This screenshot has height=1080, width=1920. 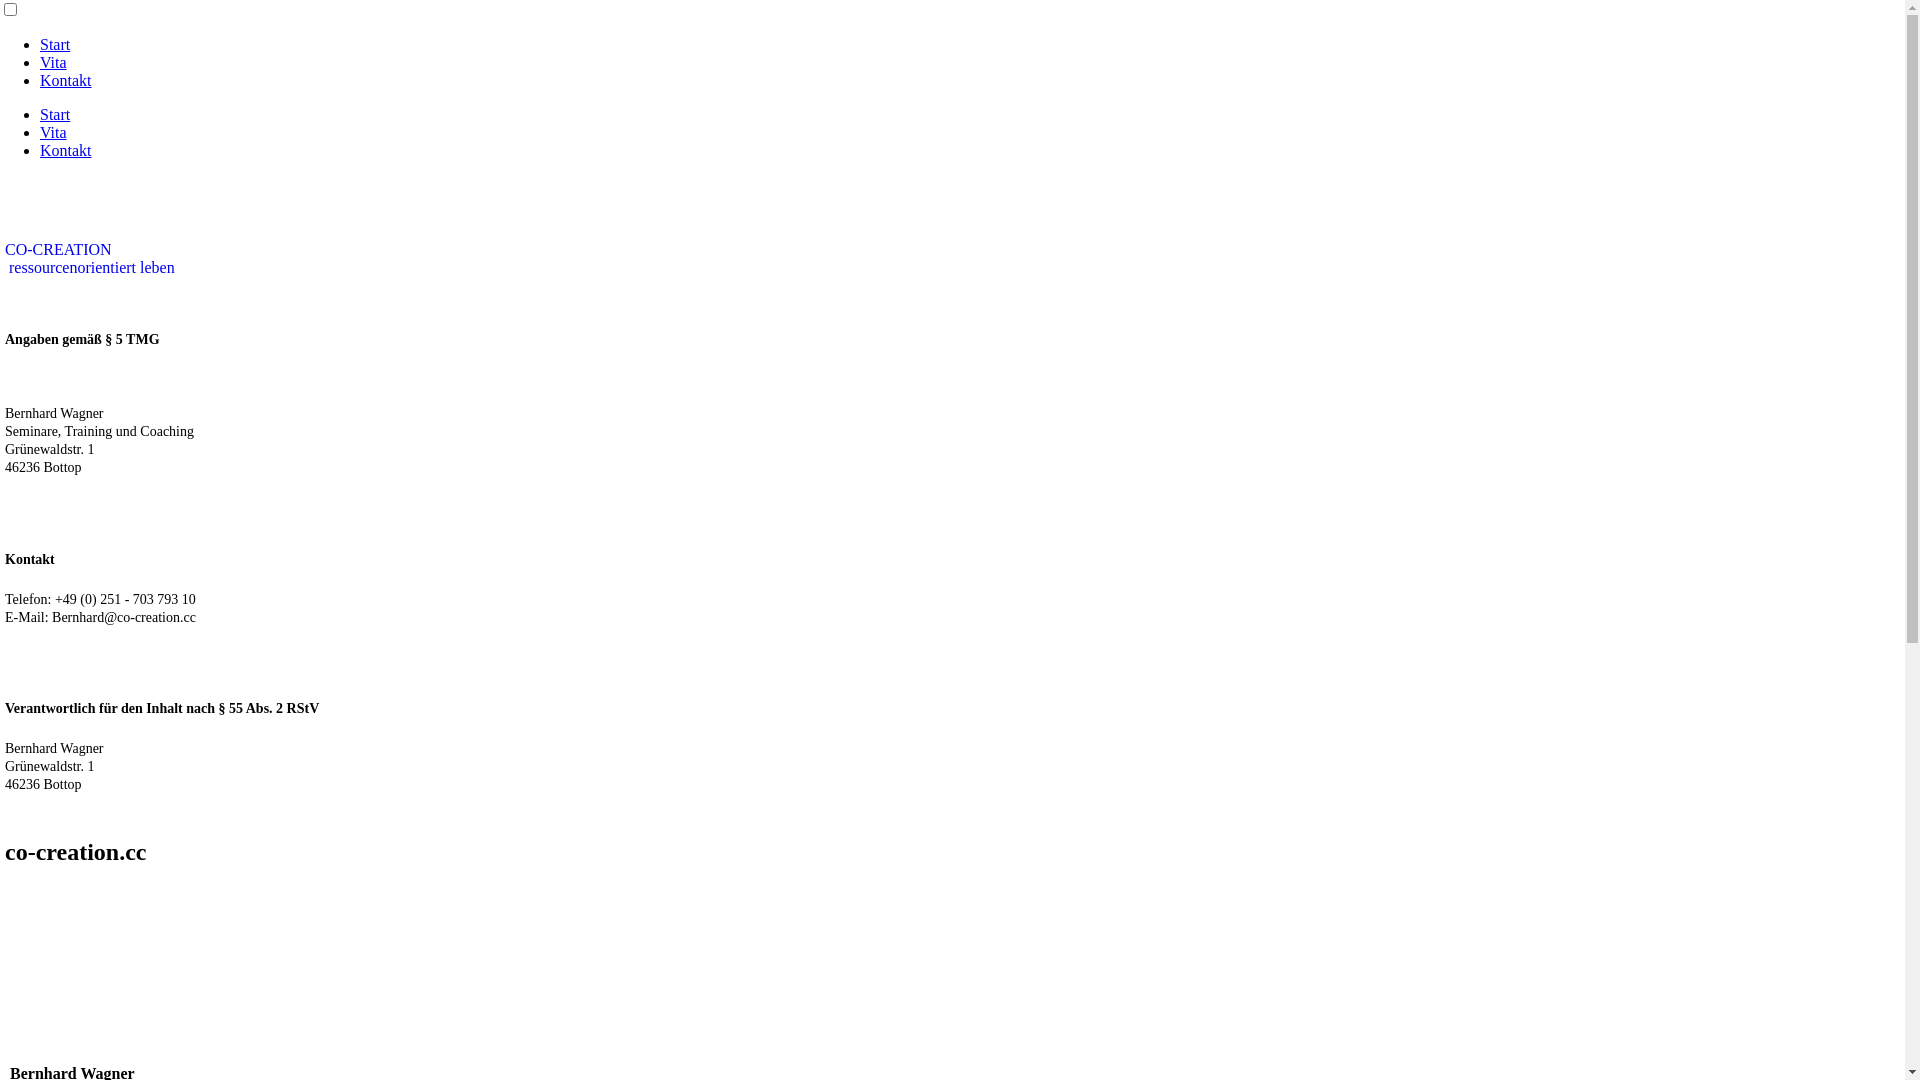 What do you see at coordinates (54, 132) in the screenshot?
I see `Vita` at bounding box center [54, 132].